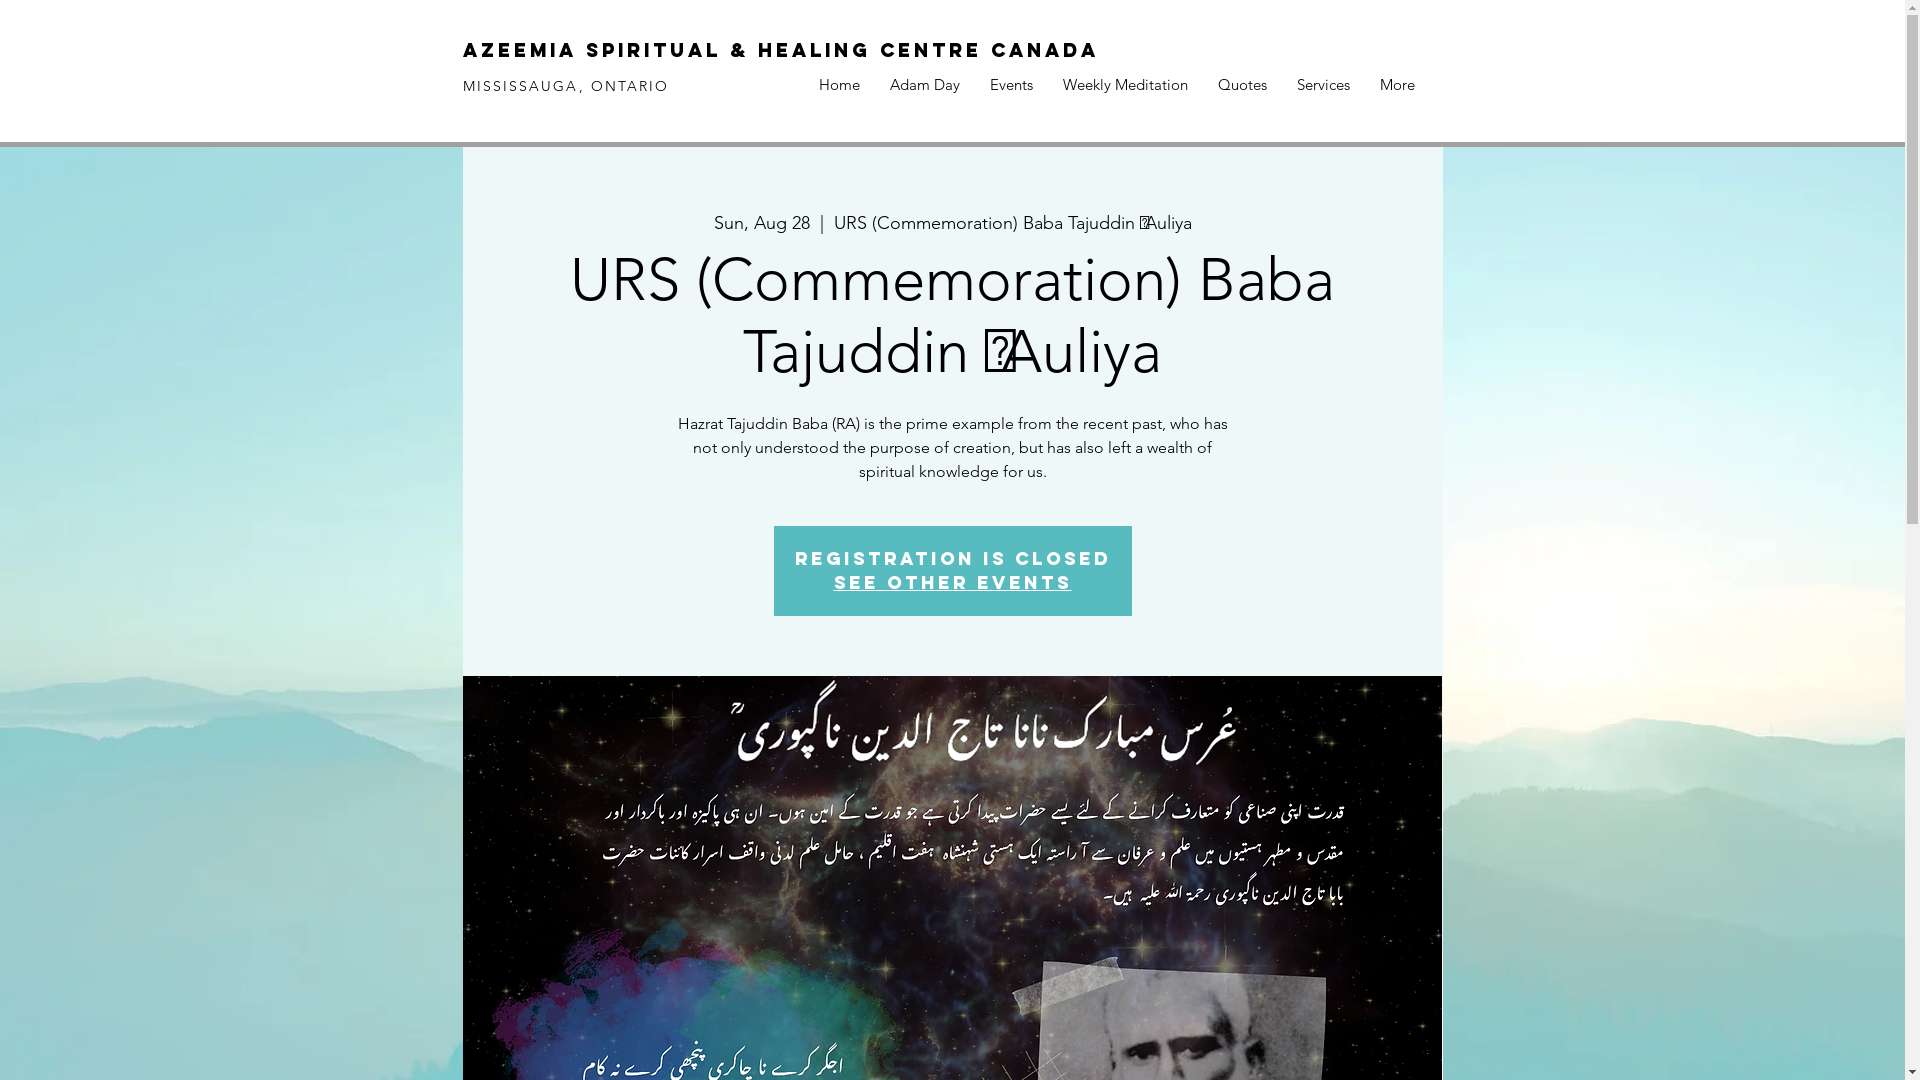  What do you see at coordinates (780, 50) in the screenshot?
I see `aZEEMIa sPIRITUAL & hEALING CENTRE CANADA` at bounding box center [780, 50].